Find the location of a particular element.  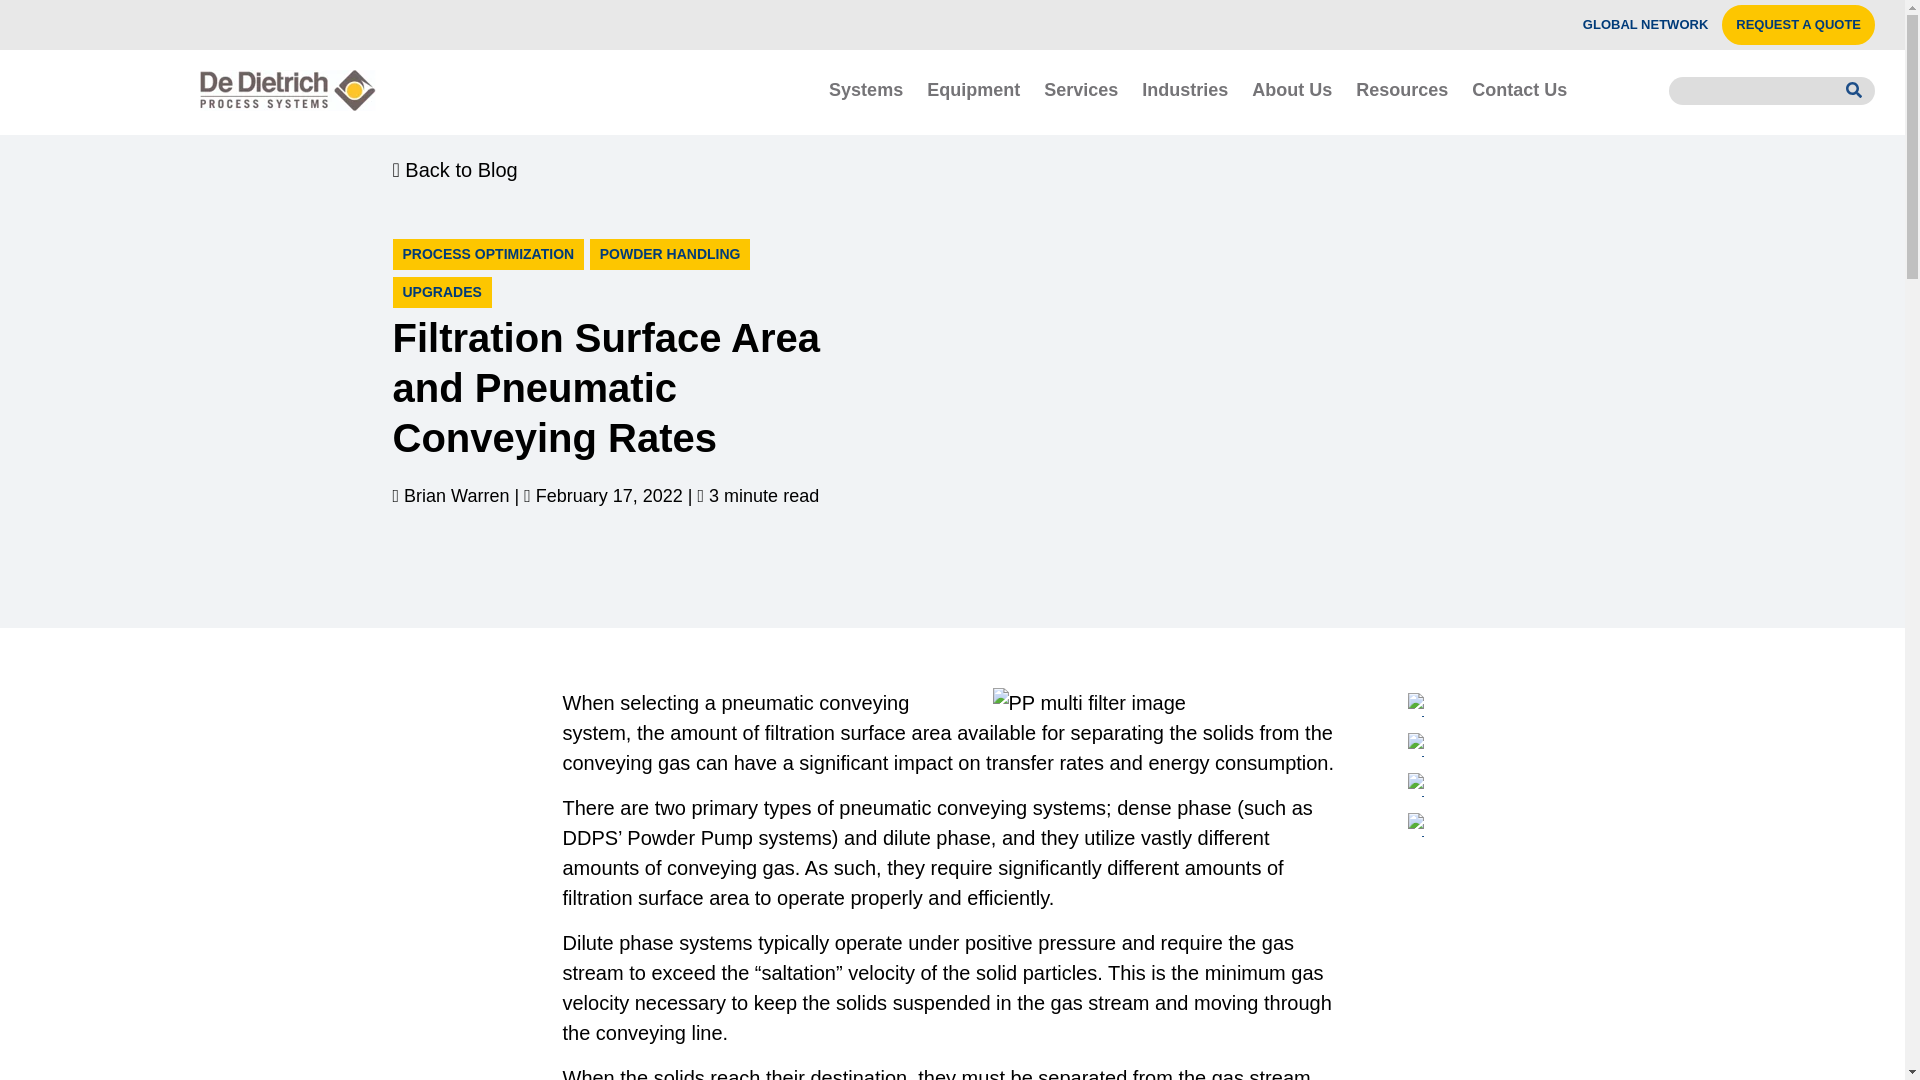

GLOBAL NETWORK is located at coordinates (1645, 25).